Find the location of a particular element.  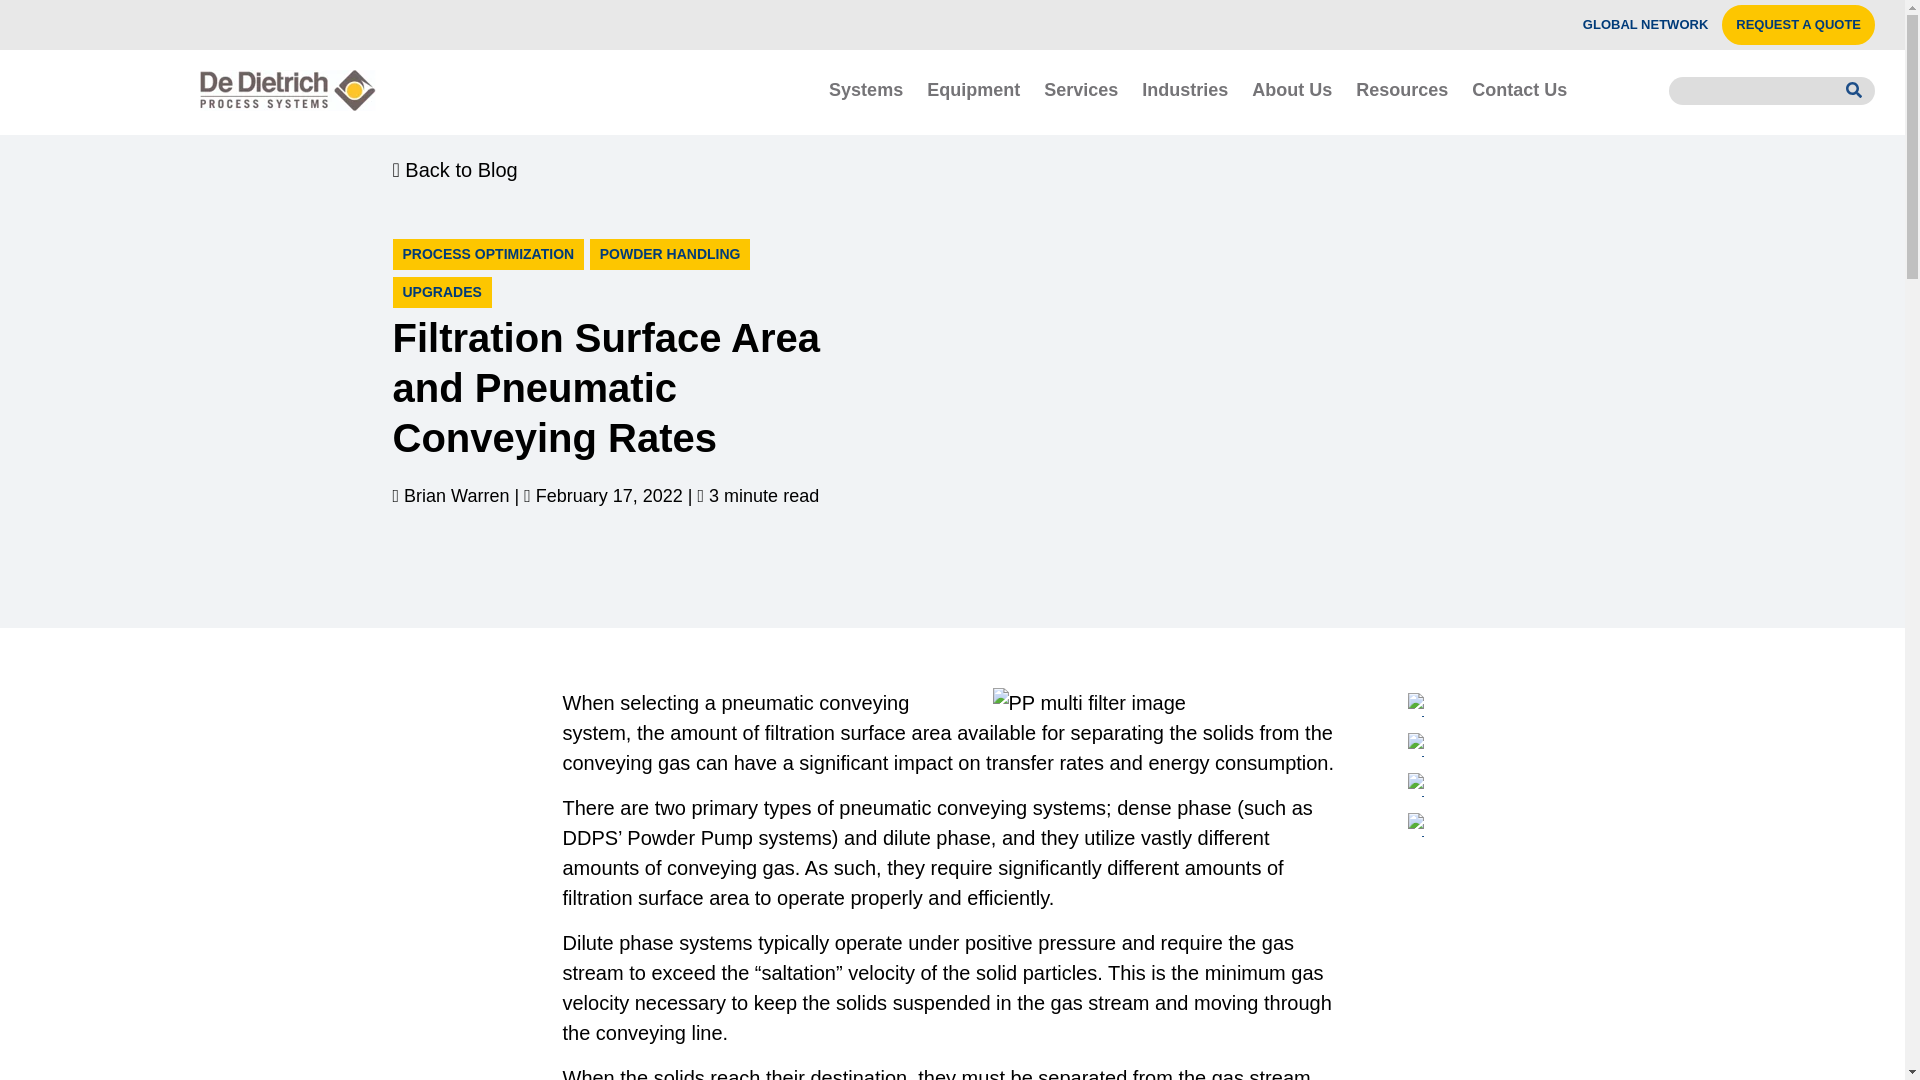

GLOBAL NETWORK is located at coordinates (1645, 25).